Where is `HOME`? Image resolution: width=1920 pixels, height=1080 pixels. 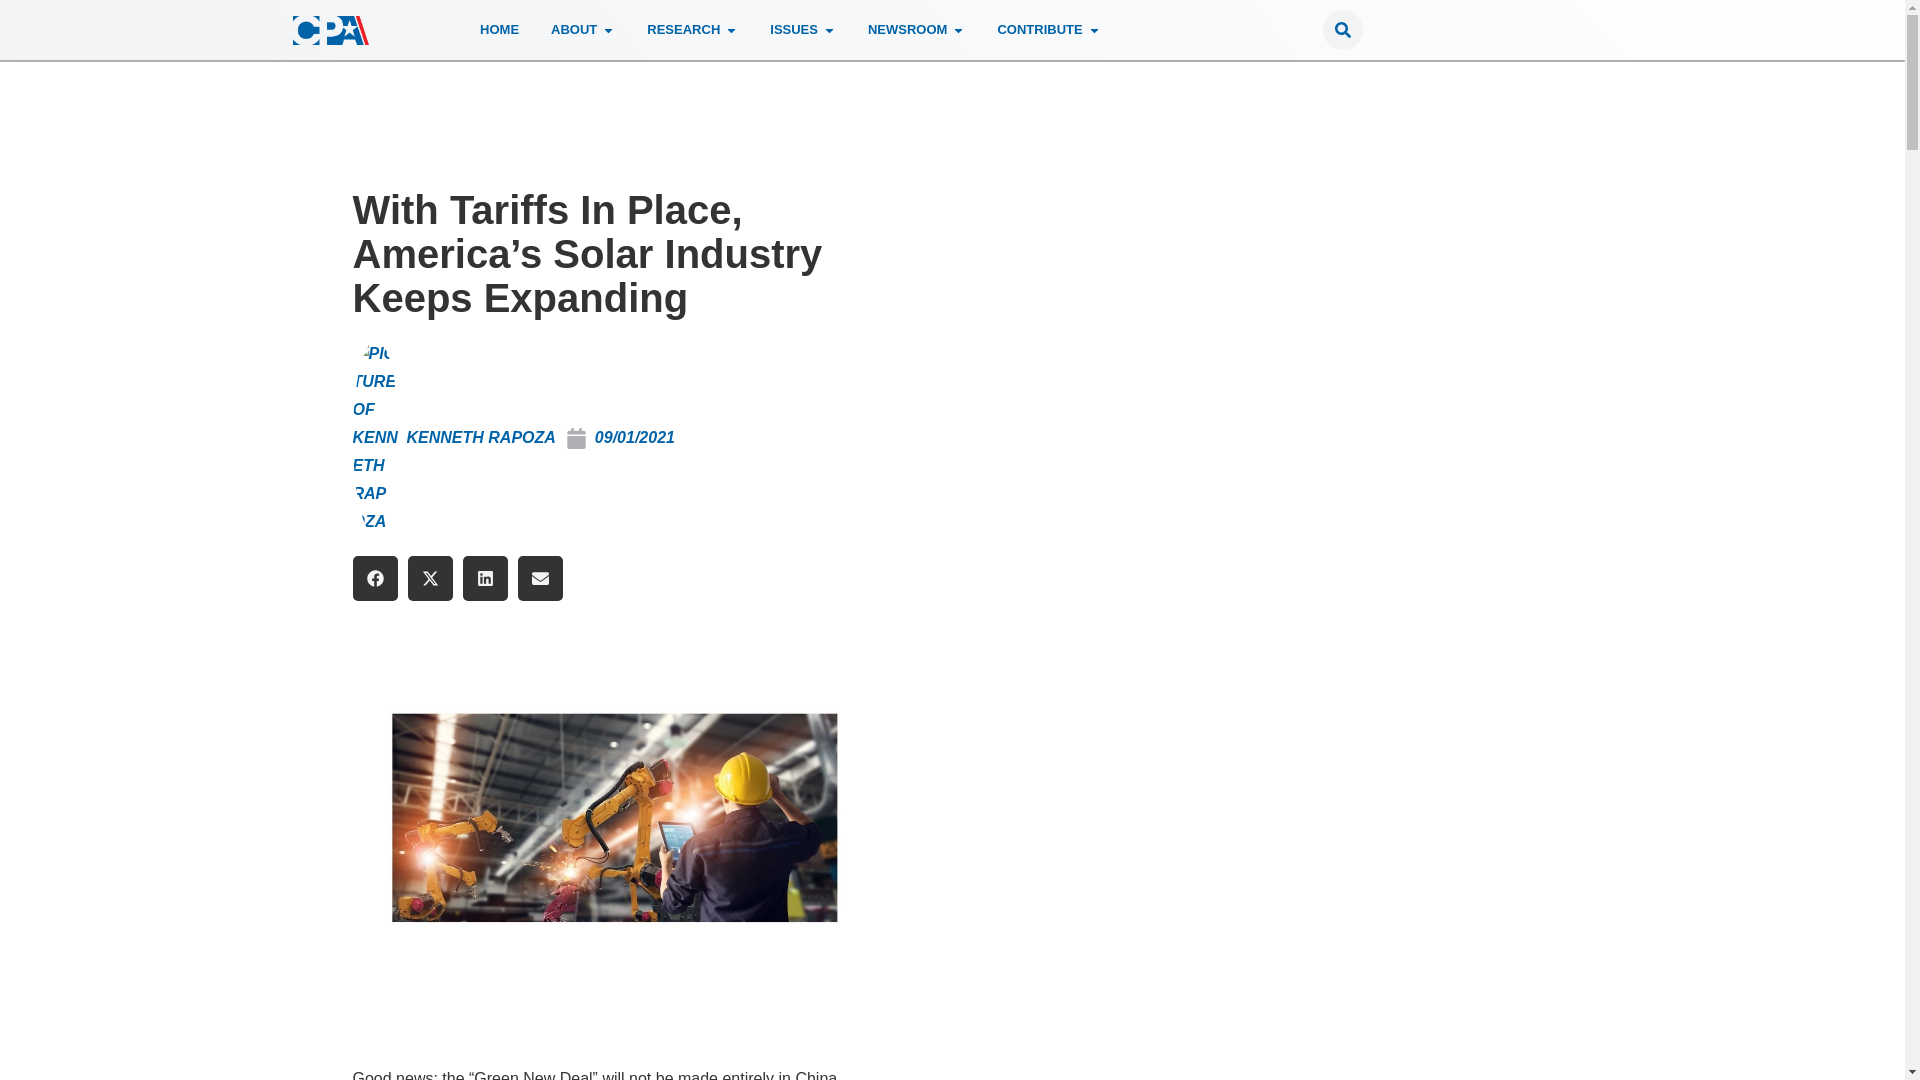
HOME is located at coordinates (499, 30).